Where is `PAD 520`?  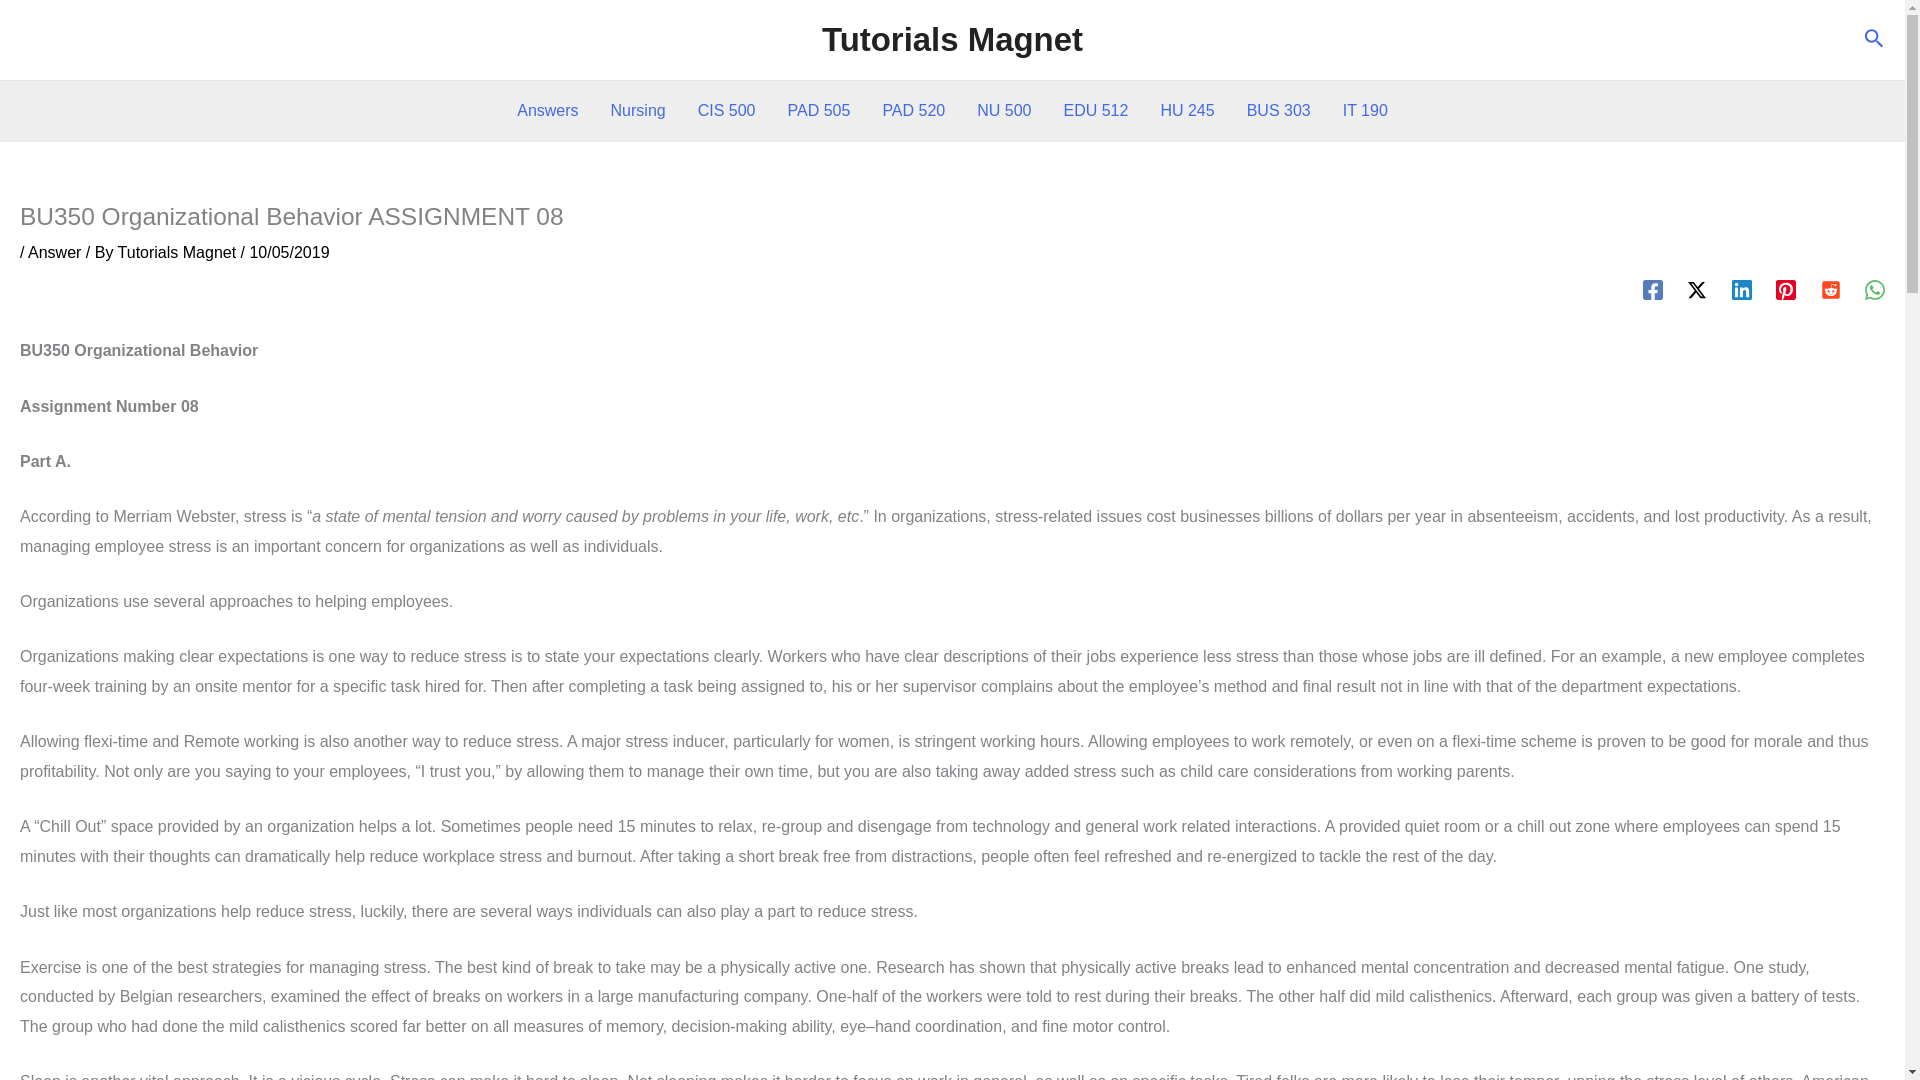
PAD 520 is located at coordinates (913, 111).